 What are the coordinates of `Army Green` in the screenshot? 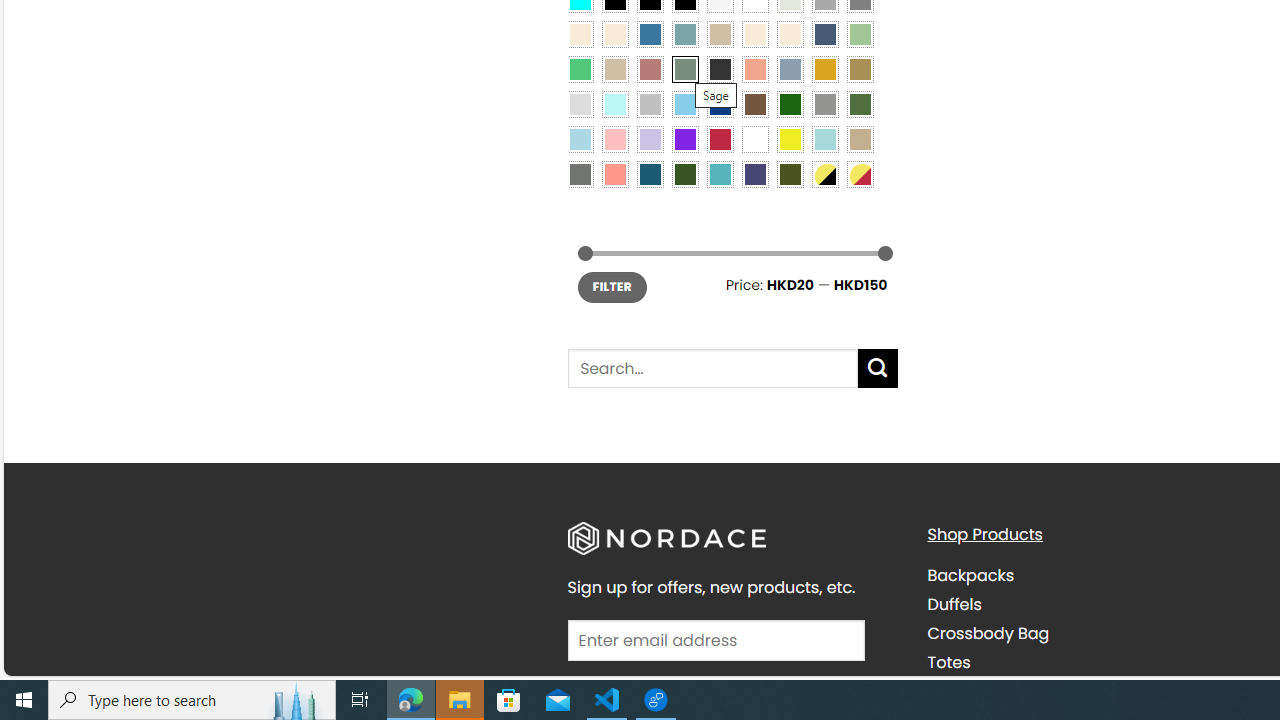 It's located at (789, 174).